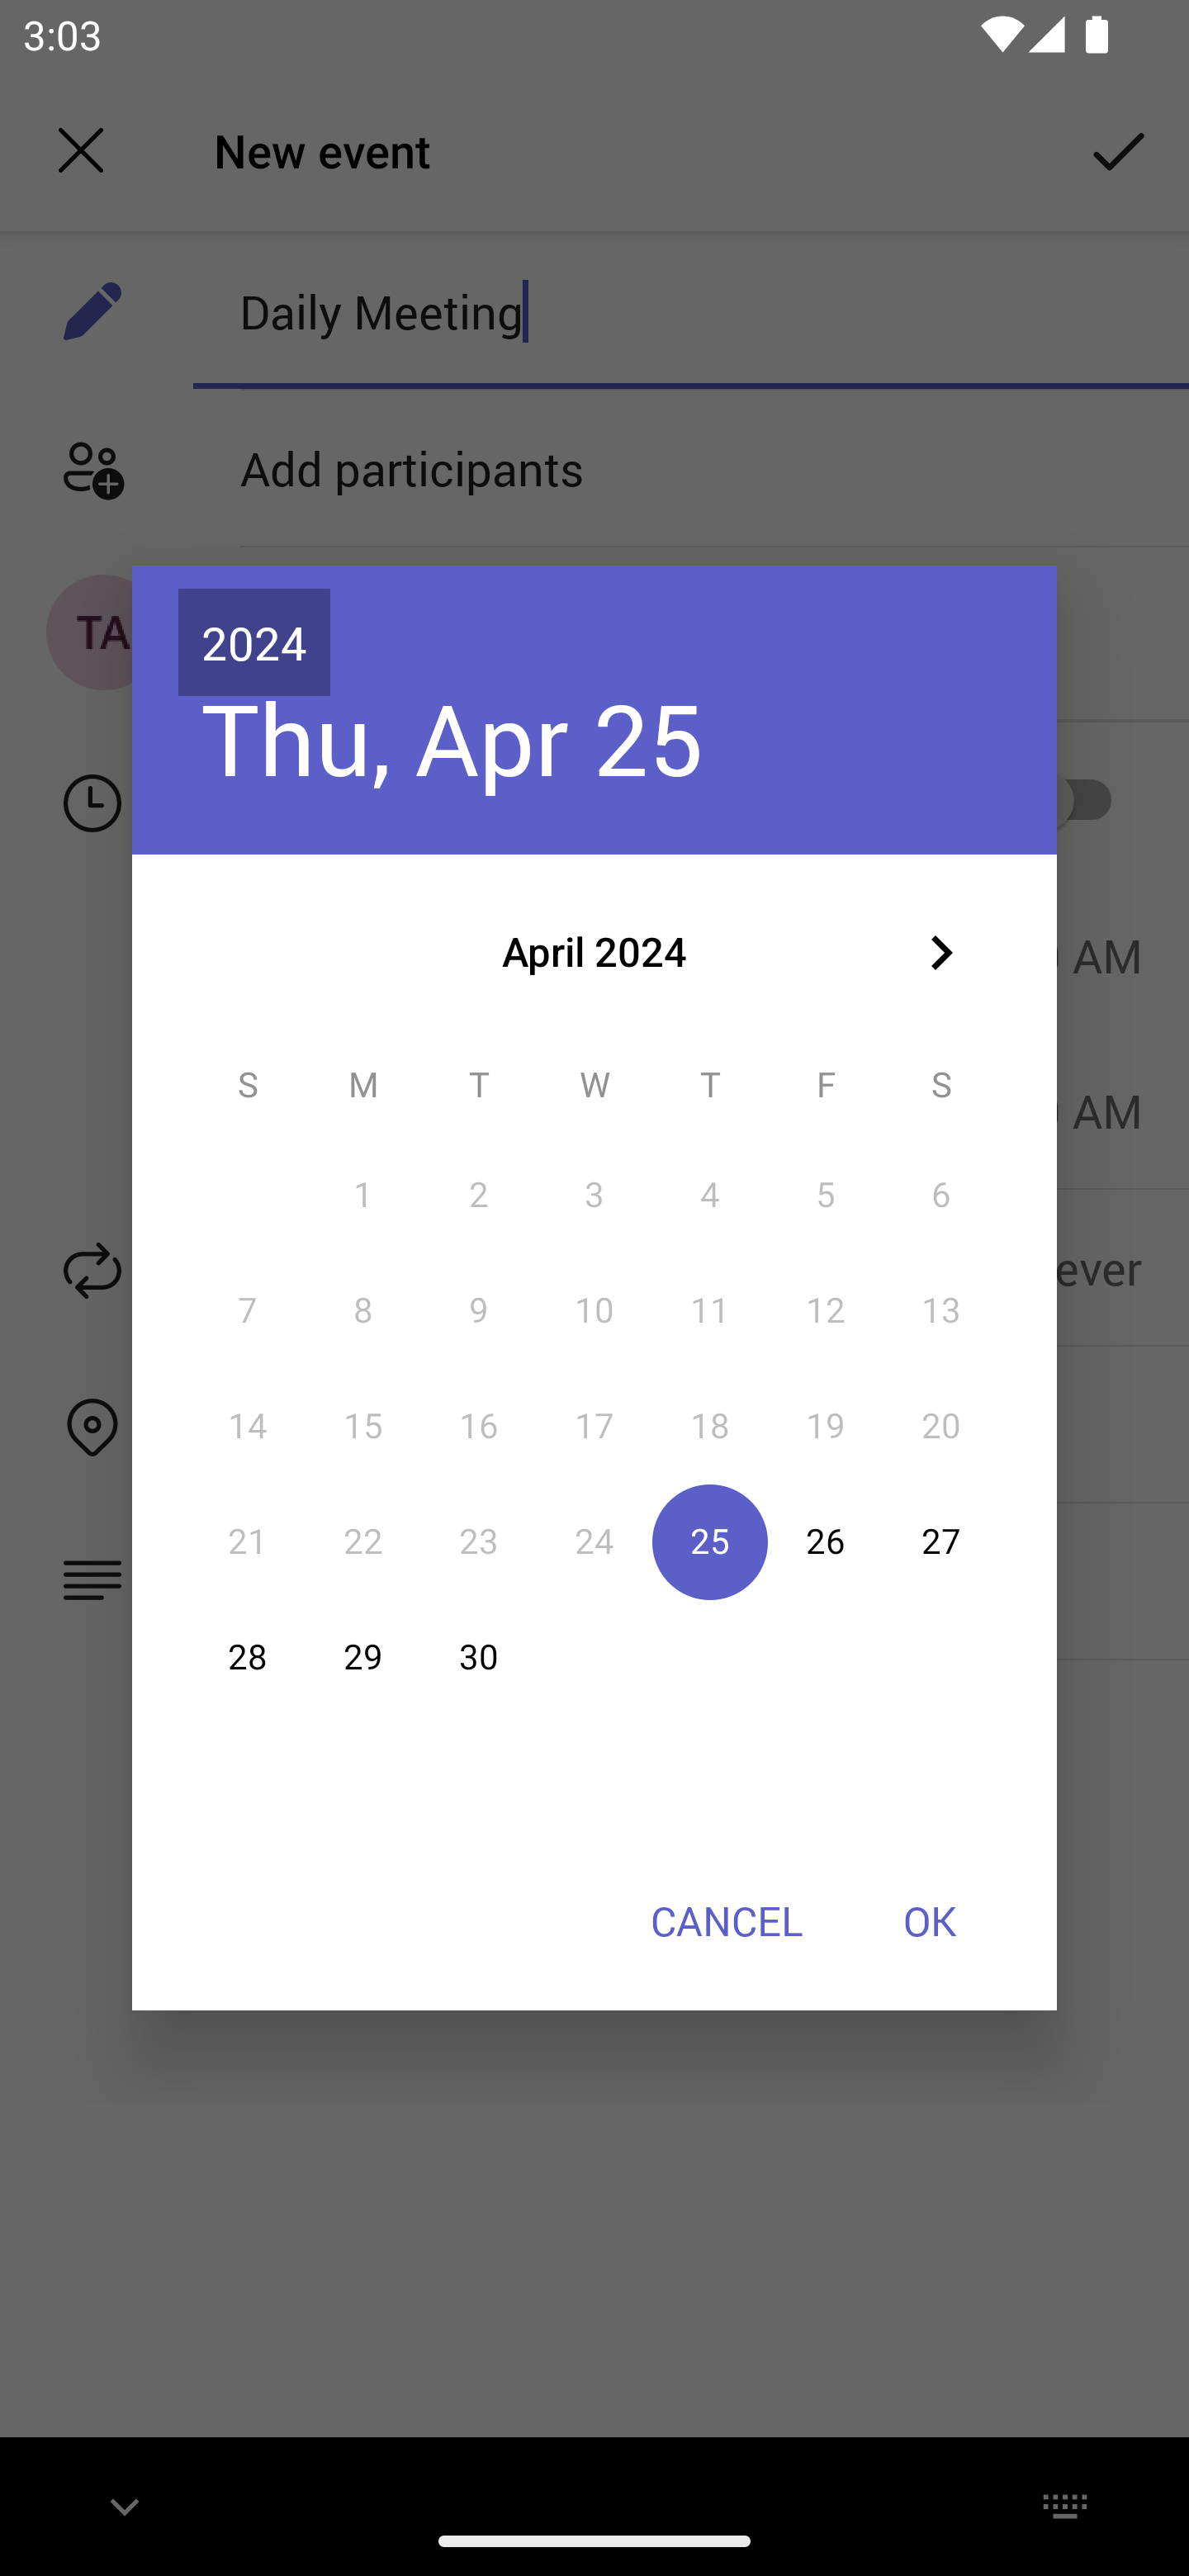  Describe the element at coordinates (710, 1311) in the screenshot. I see `11 11 April 2024` at that location.